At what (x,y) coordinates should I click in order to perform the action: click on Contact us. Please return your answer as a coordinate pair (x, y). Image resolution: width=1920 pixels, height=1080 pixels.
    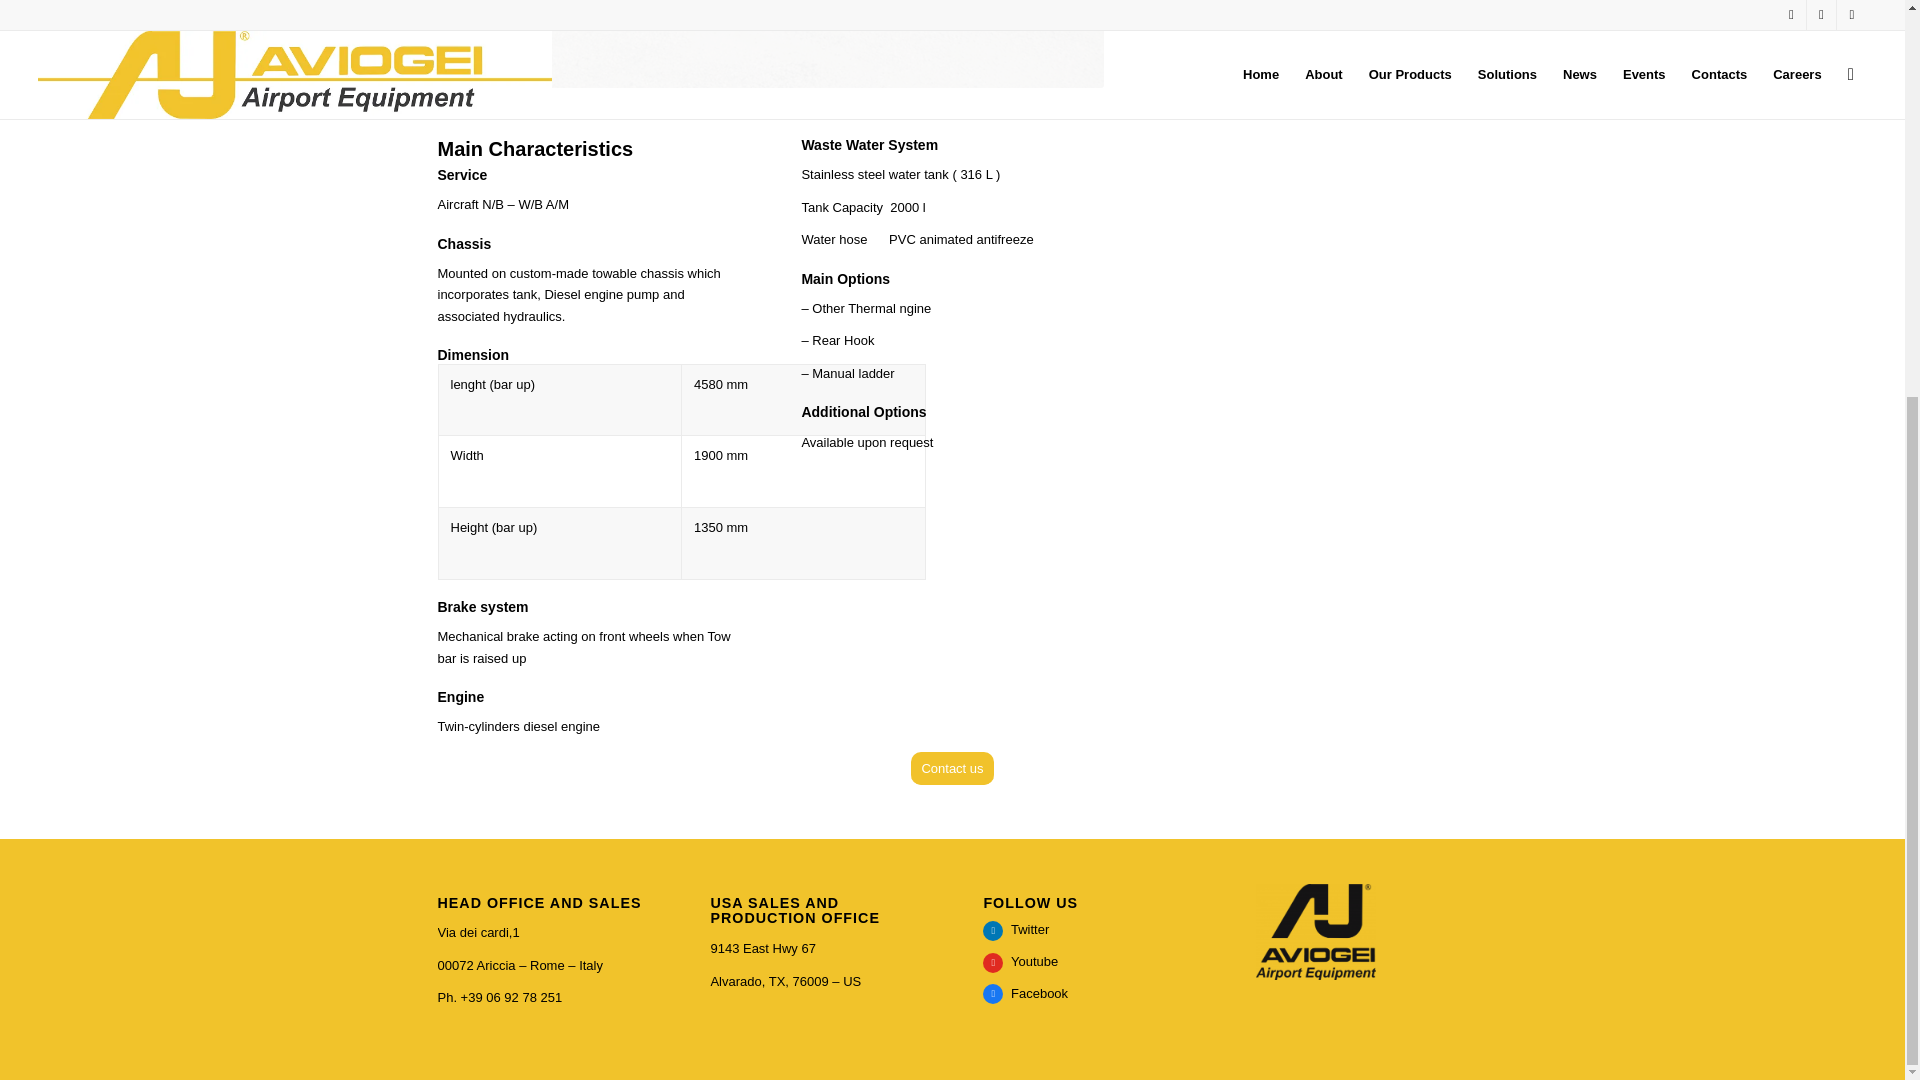
    Looking at the image, I should click on (951, 768).